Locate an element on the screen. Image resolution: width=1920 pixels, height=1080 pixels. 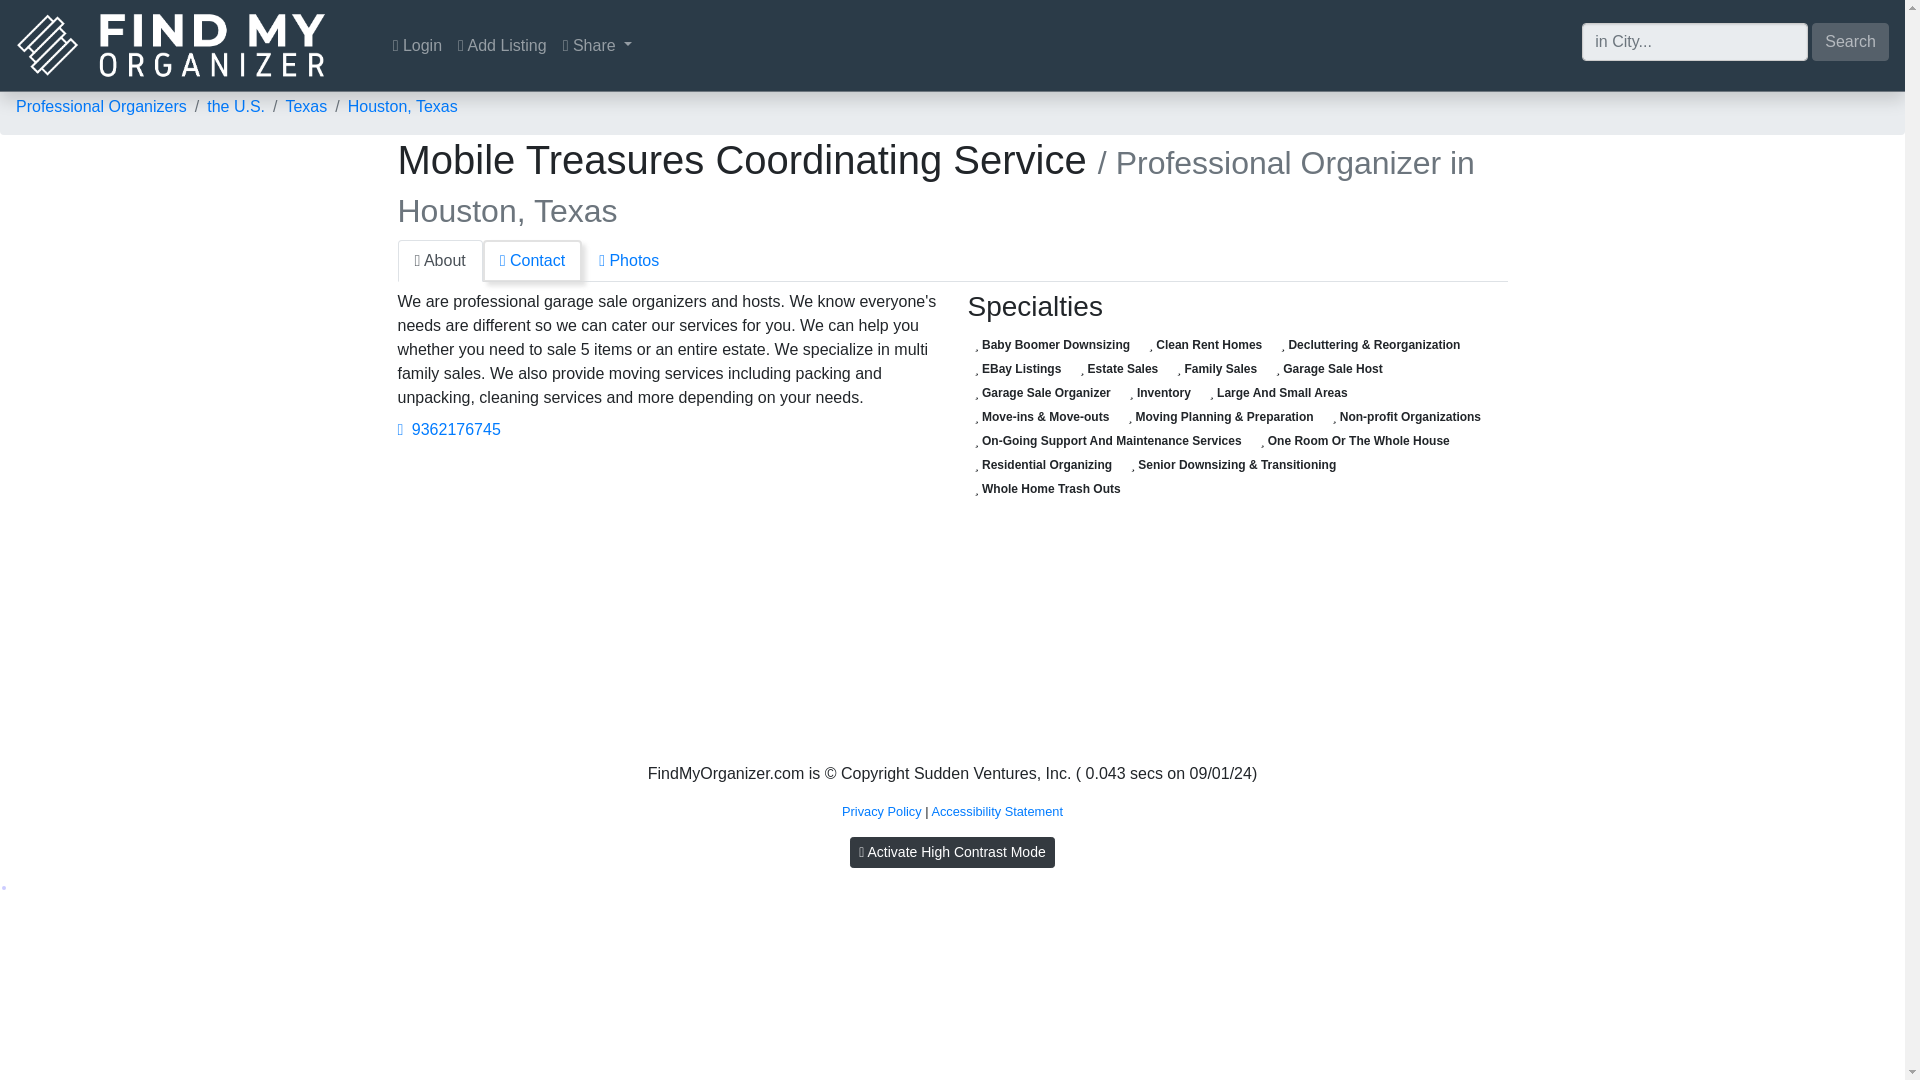
Houston, Texas is located at coordinates (402, 106).